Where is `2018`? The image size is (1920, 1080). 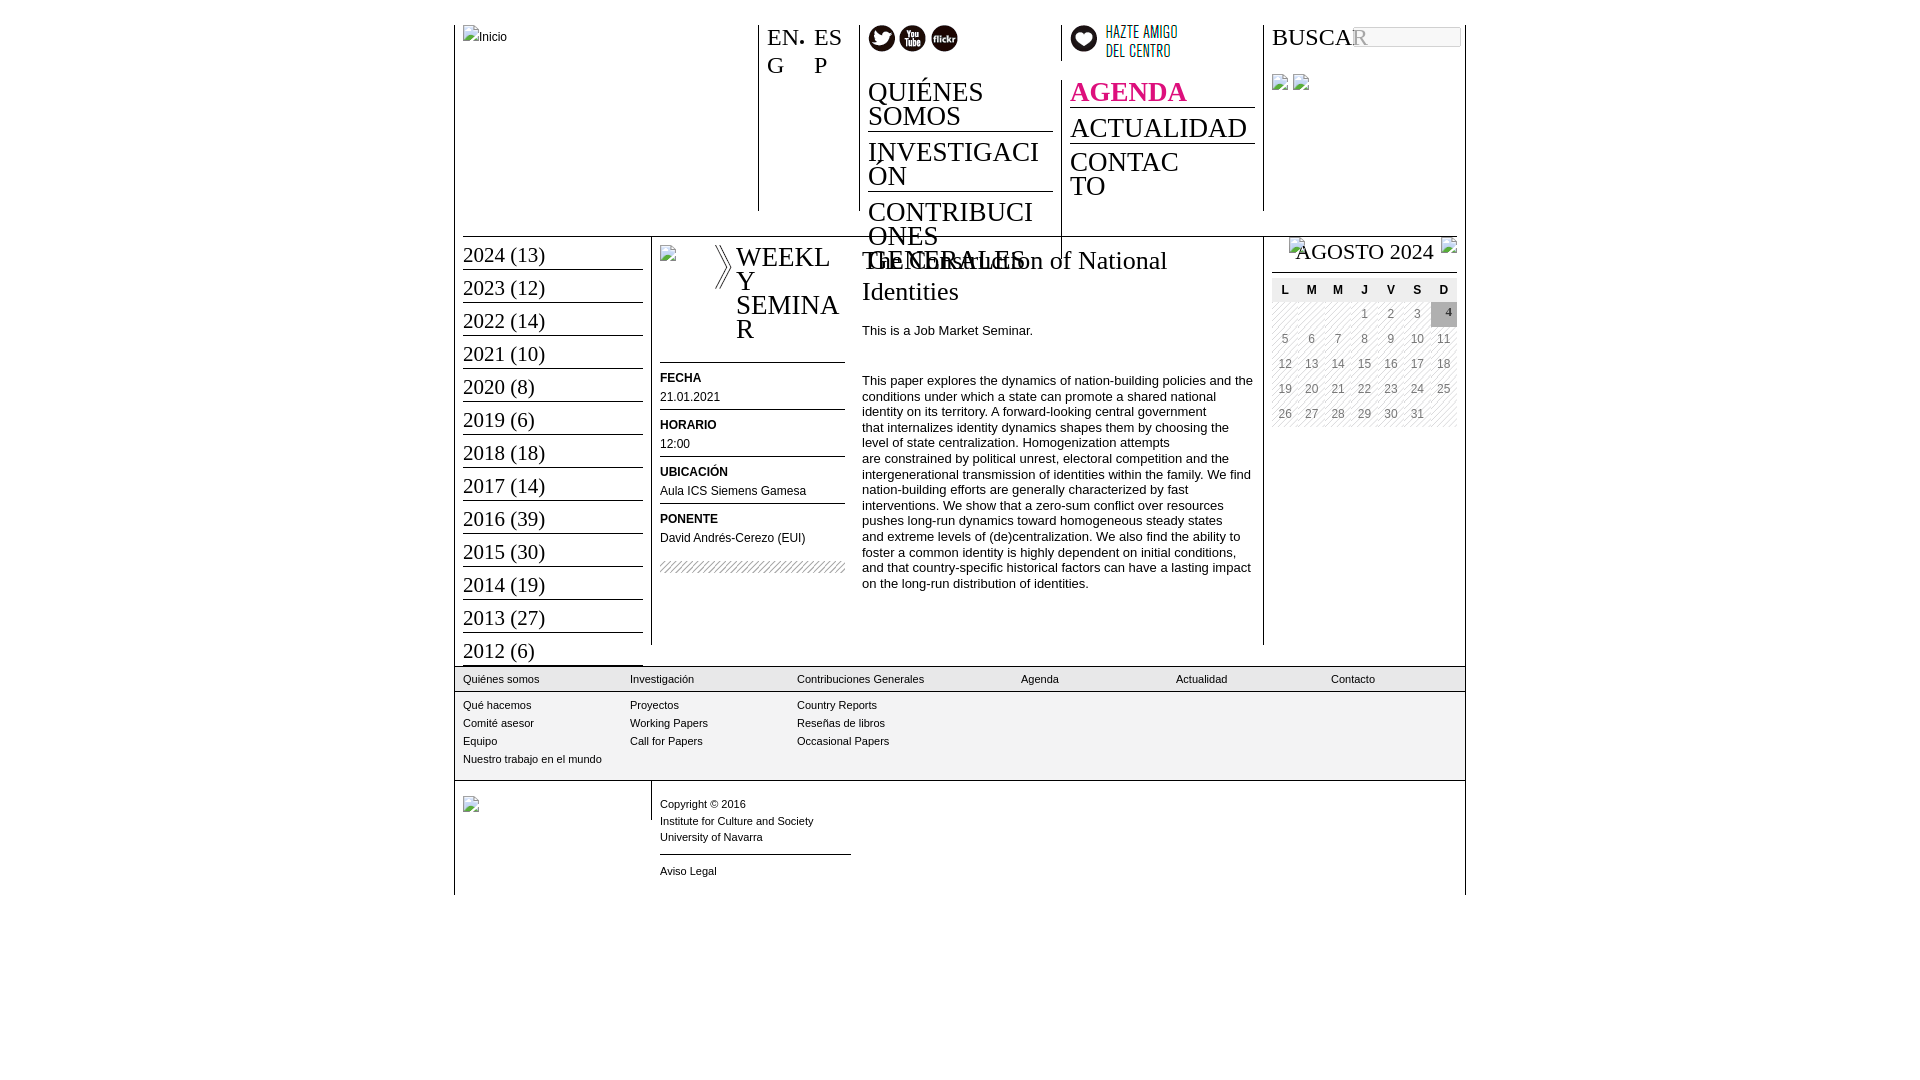 2018 is located at coordinates (483, 452).